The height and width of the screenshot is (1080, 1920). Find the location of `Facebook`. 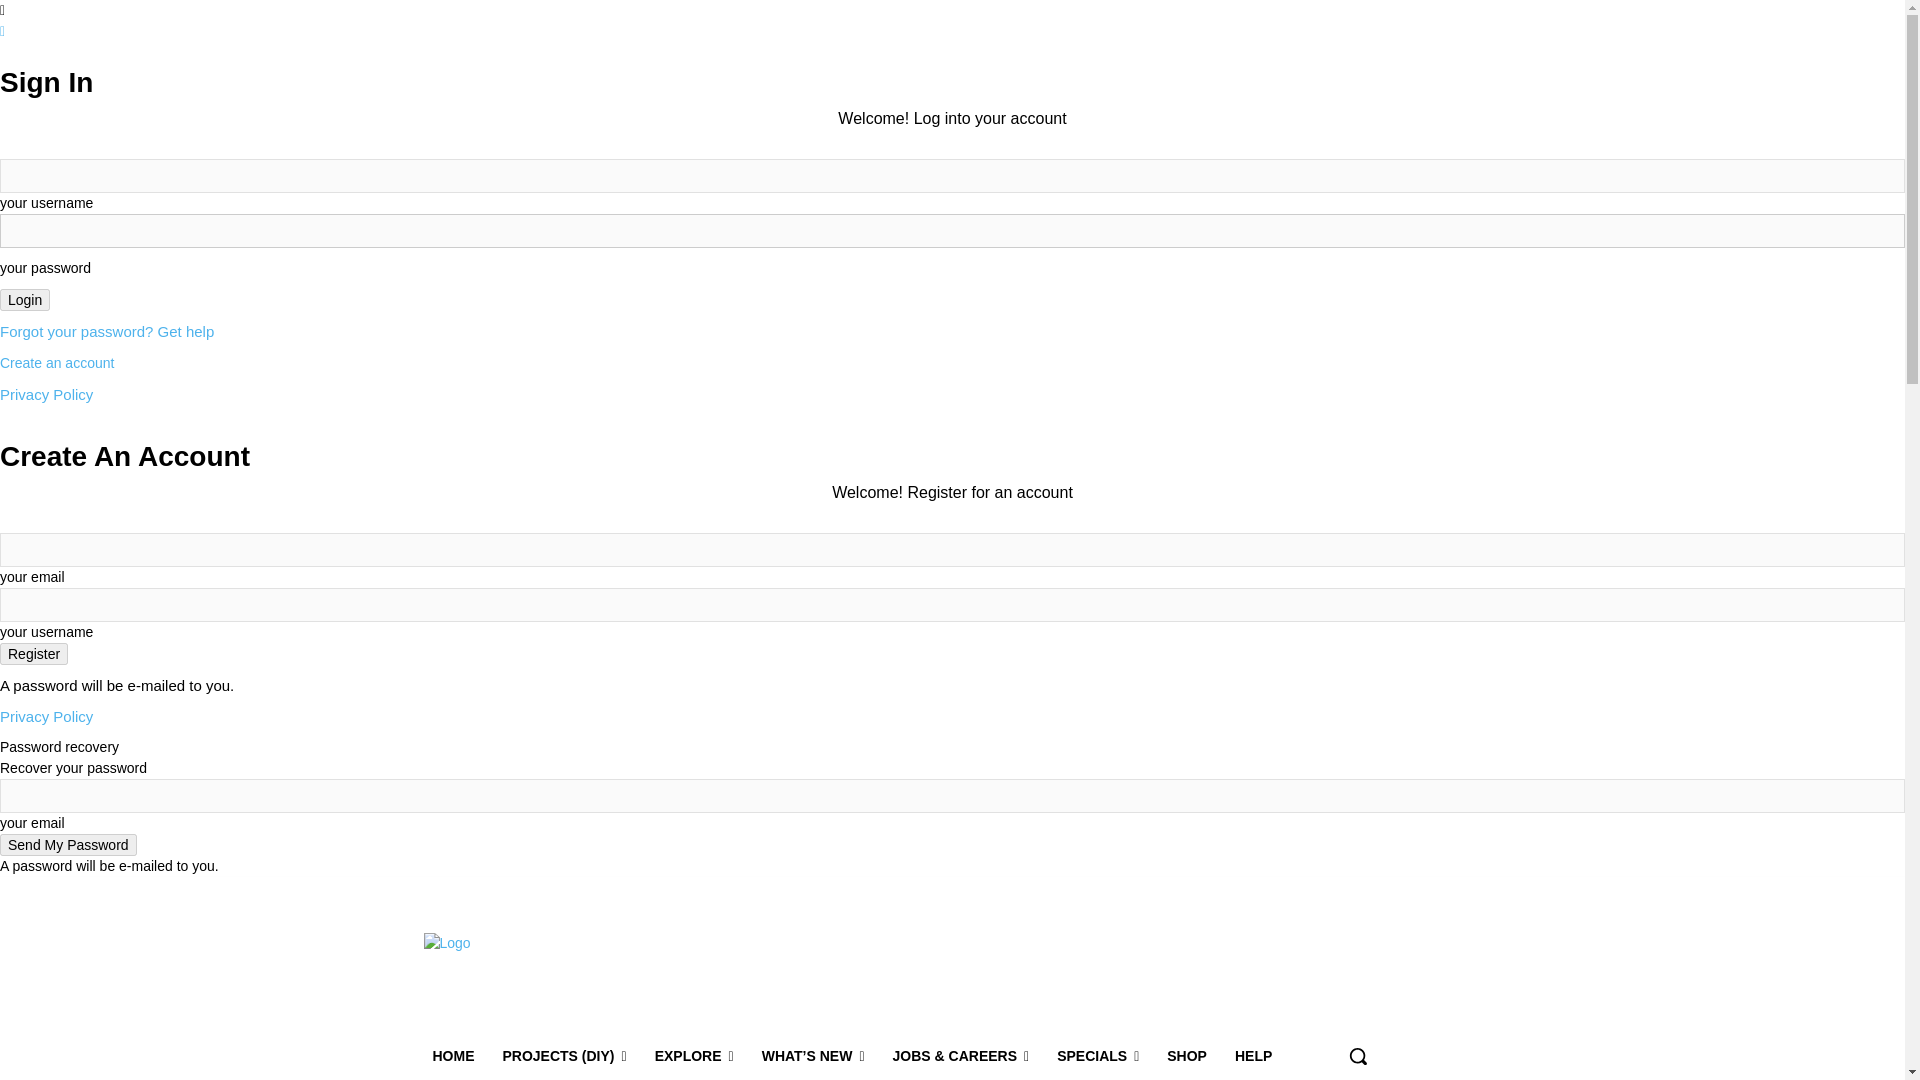

Facebook is located at coordinates (1172, 891).